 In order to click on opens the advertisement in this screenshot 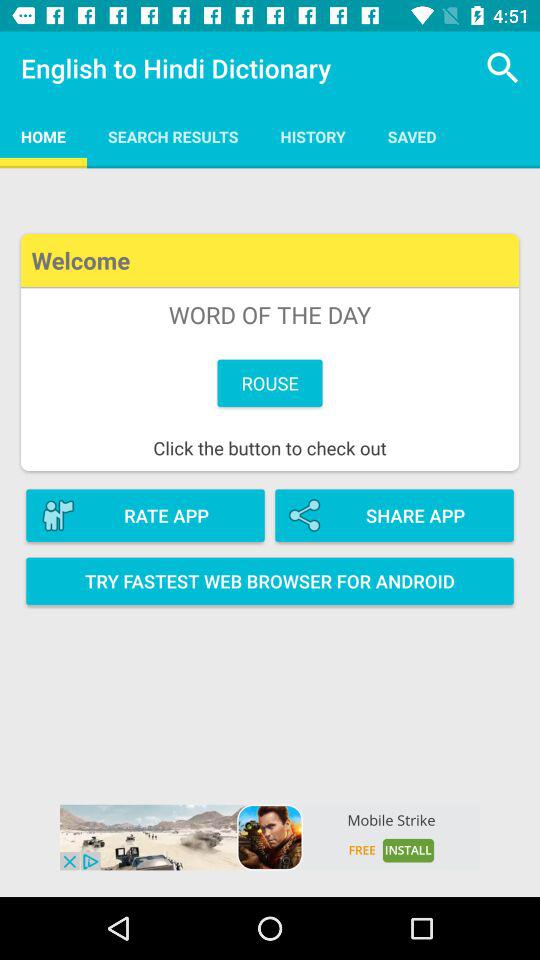, I will do `click(270, 837)`.